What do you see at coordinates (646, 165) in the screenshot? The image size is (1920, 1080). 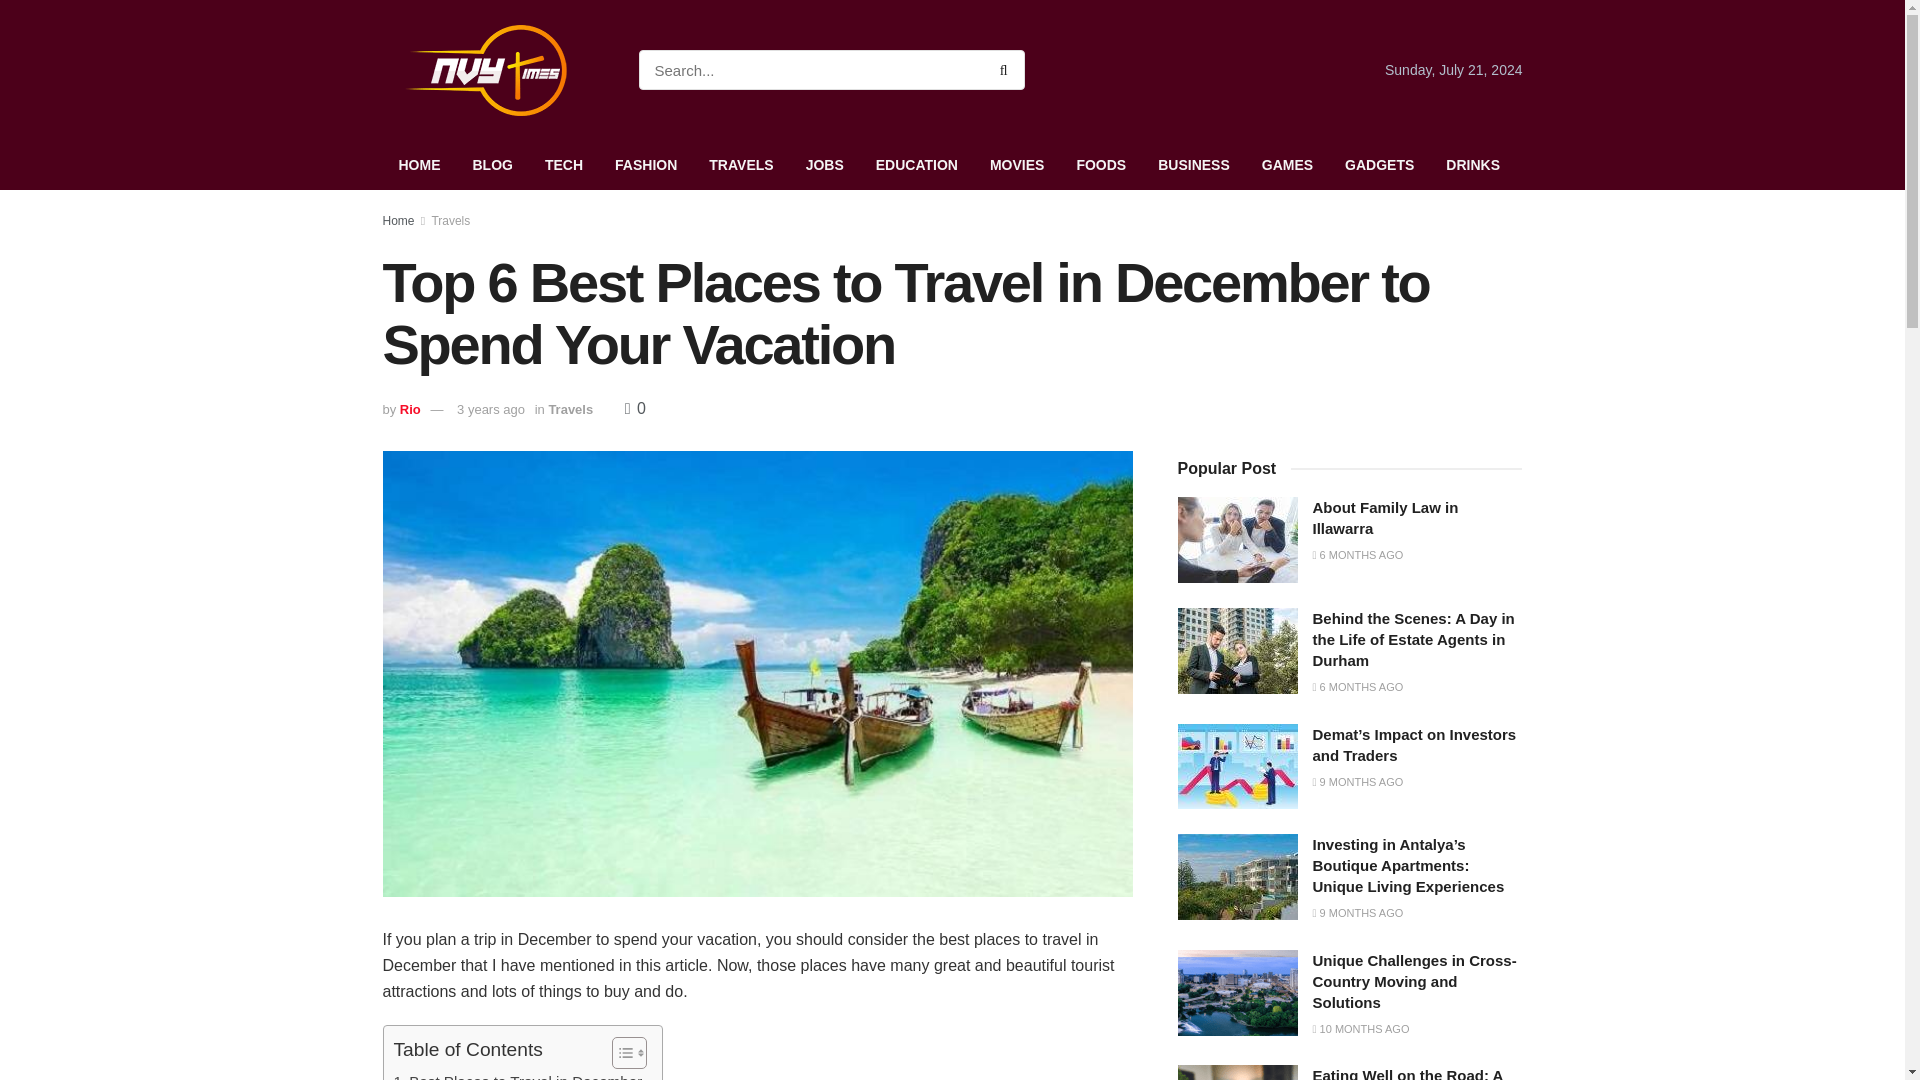 I see `FASHION` at bounding box center [646, 165].